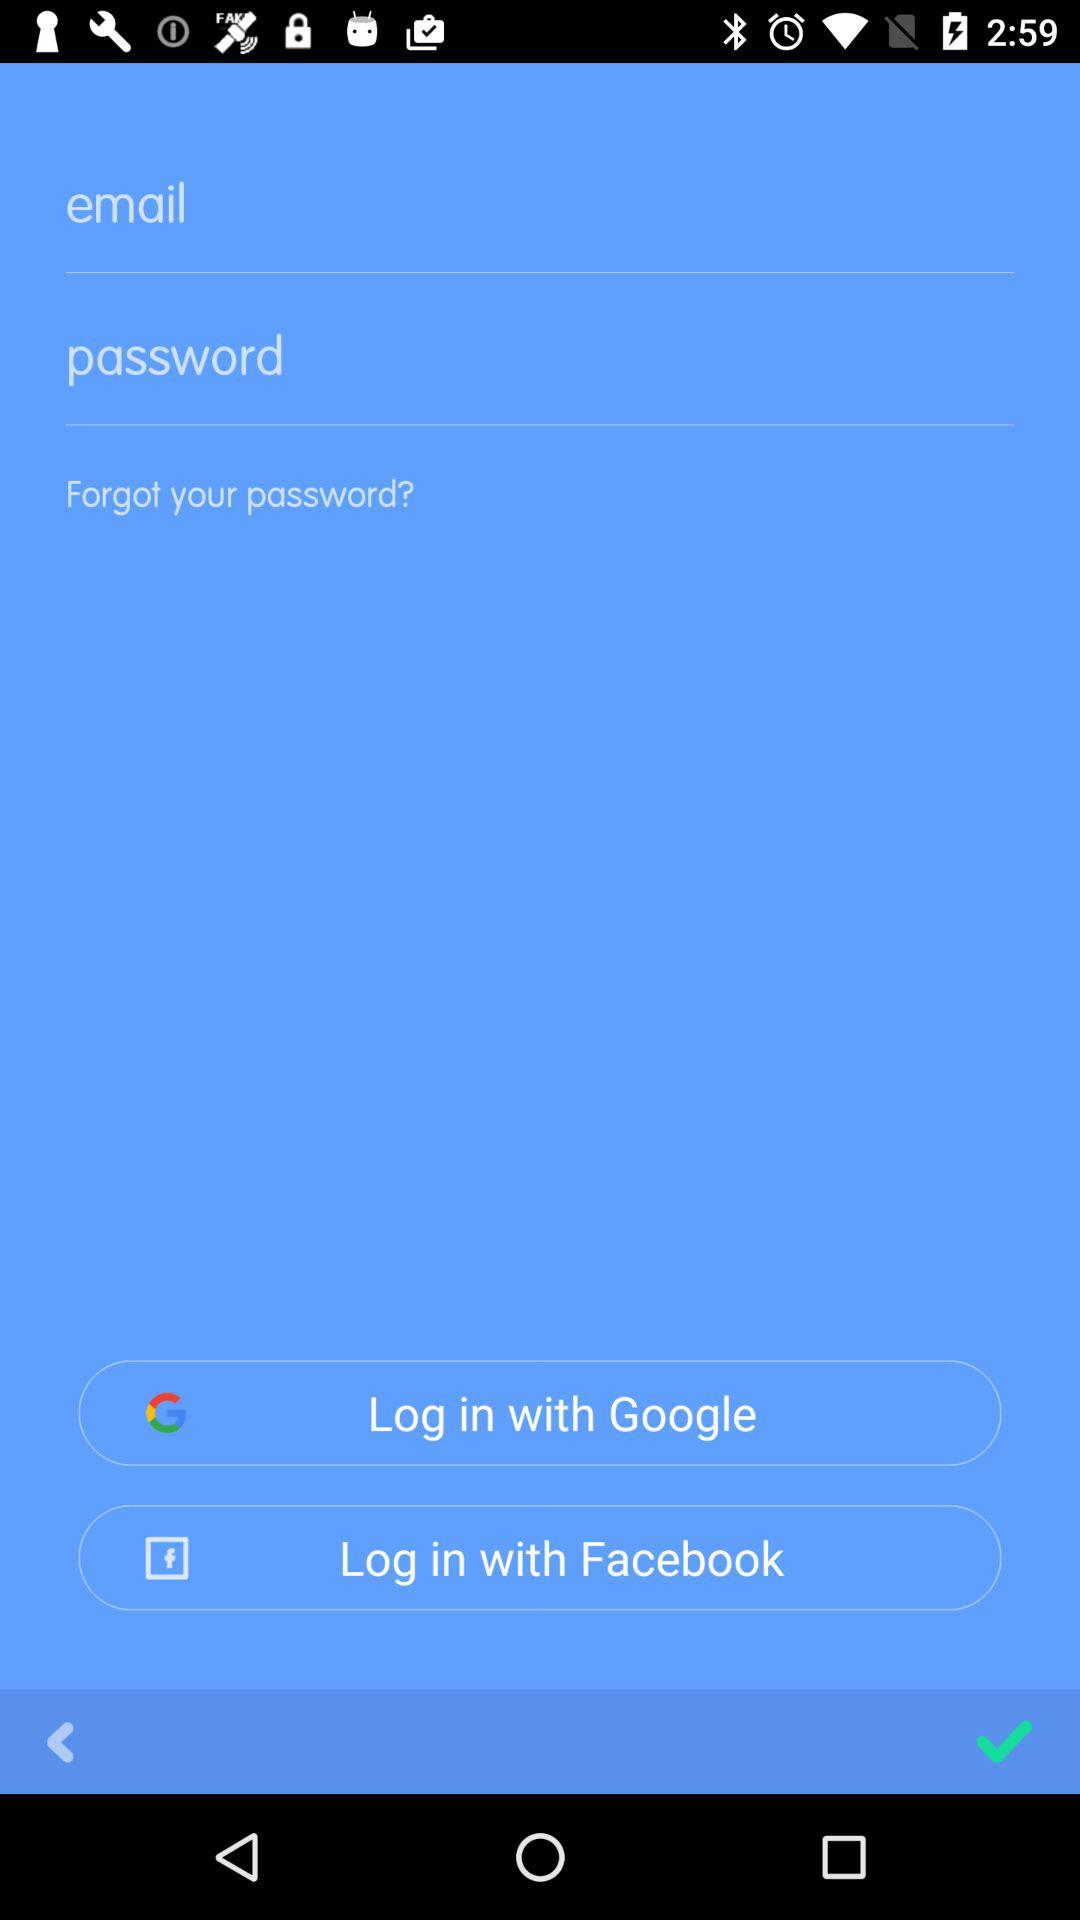 The image size is (1080, 1920). I want to click on enter email box, so click(540, 220).